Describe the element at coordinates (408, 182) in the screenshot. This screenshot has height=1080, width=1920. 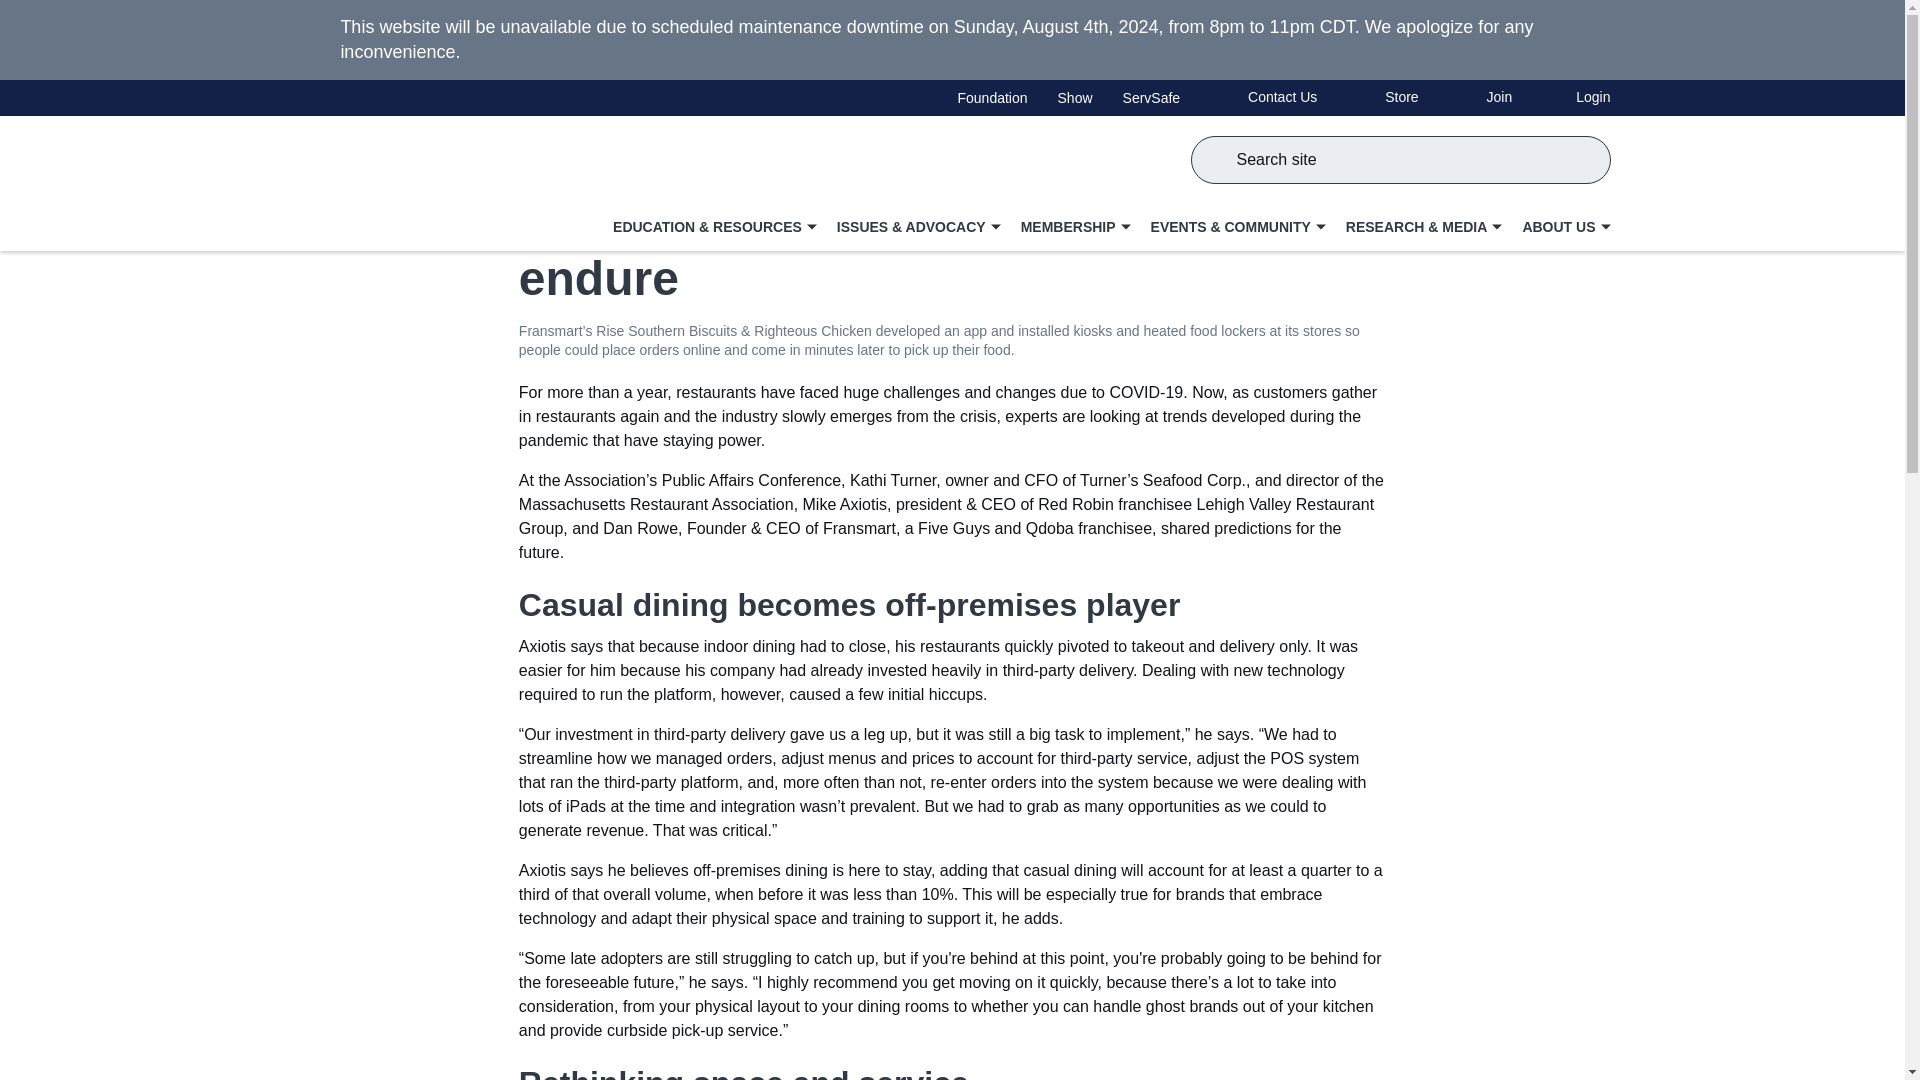
I see `National Restaurant Association` at that location.